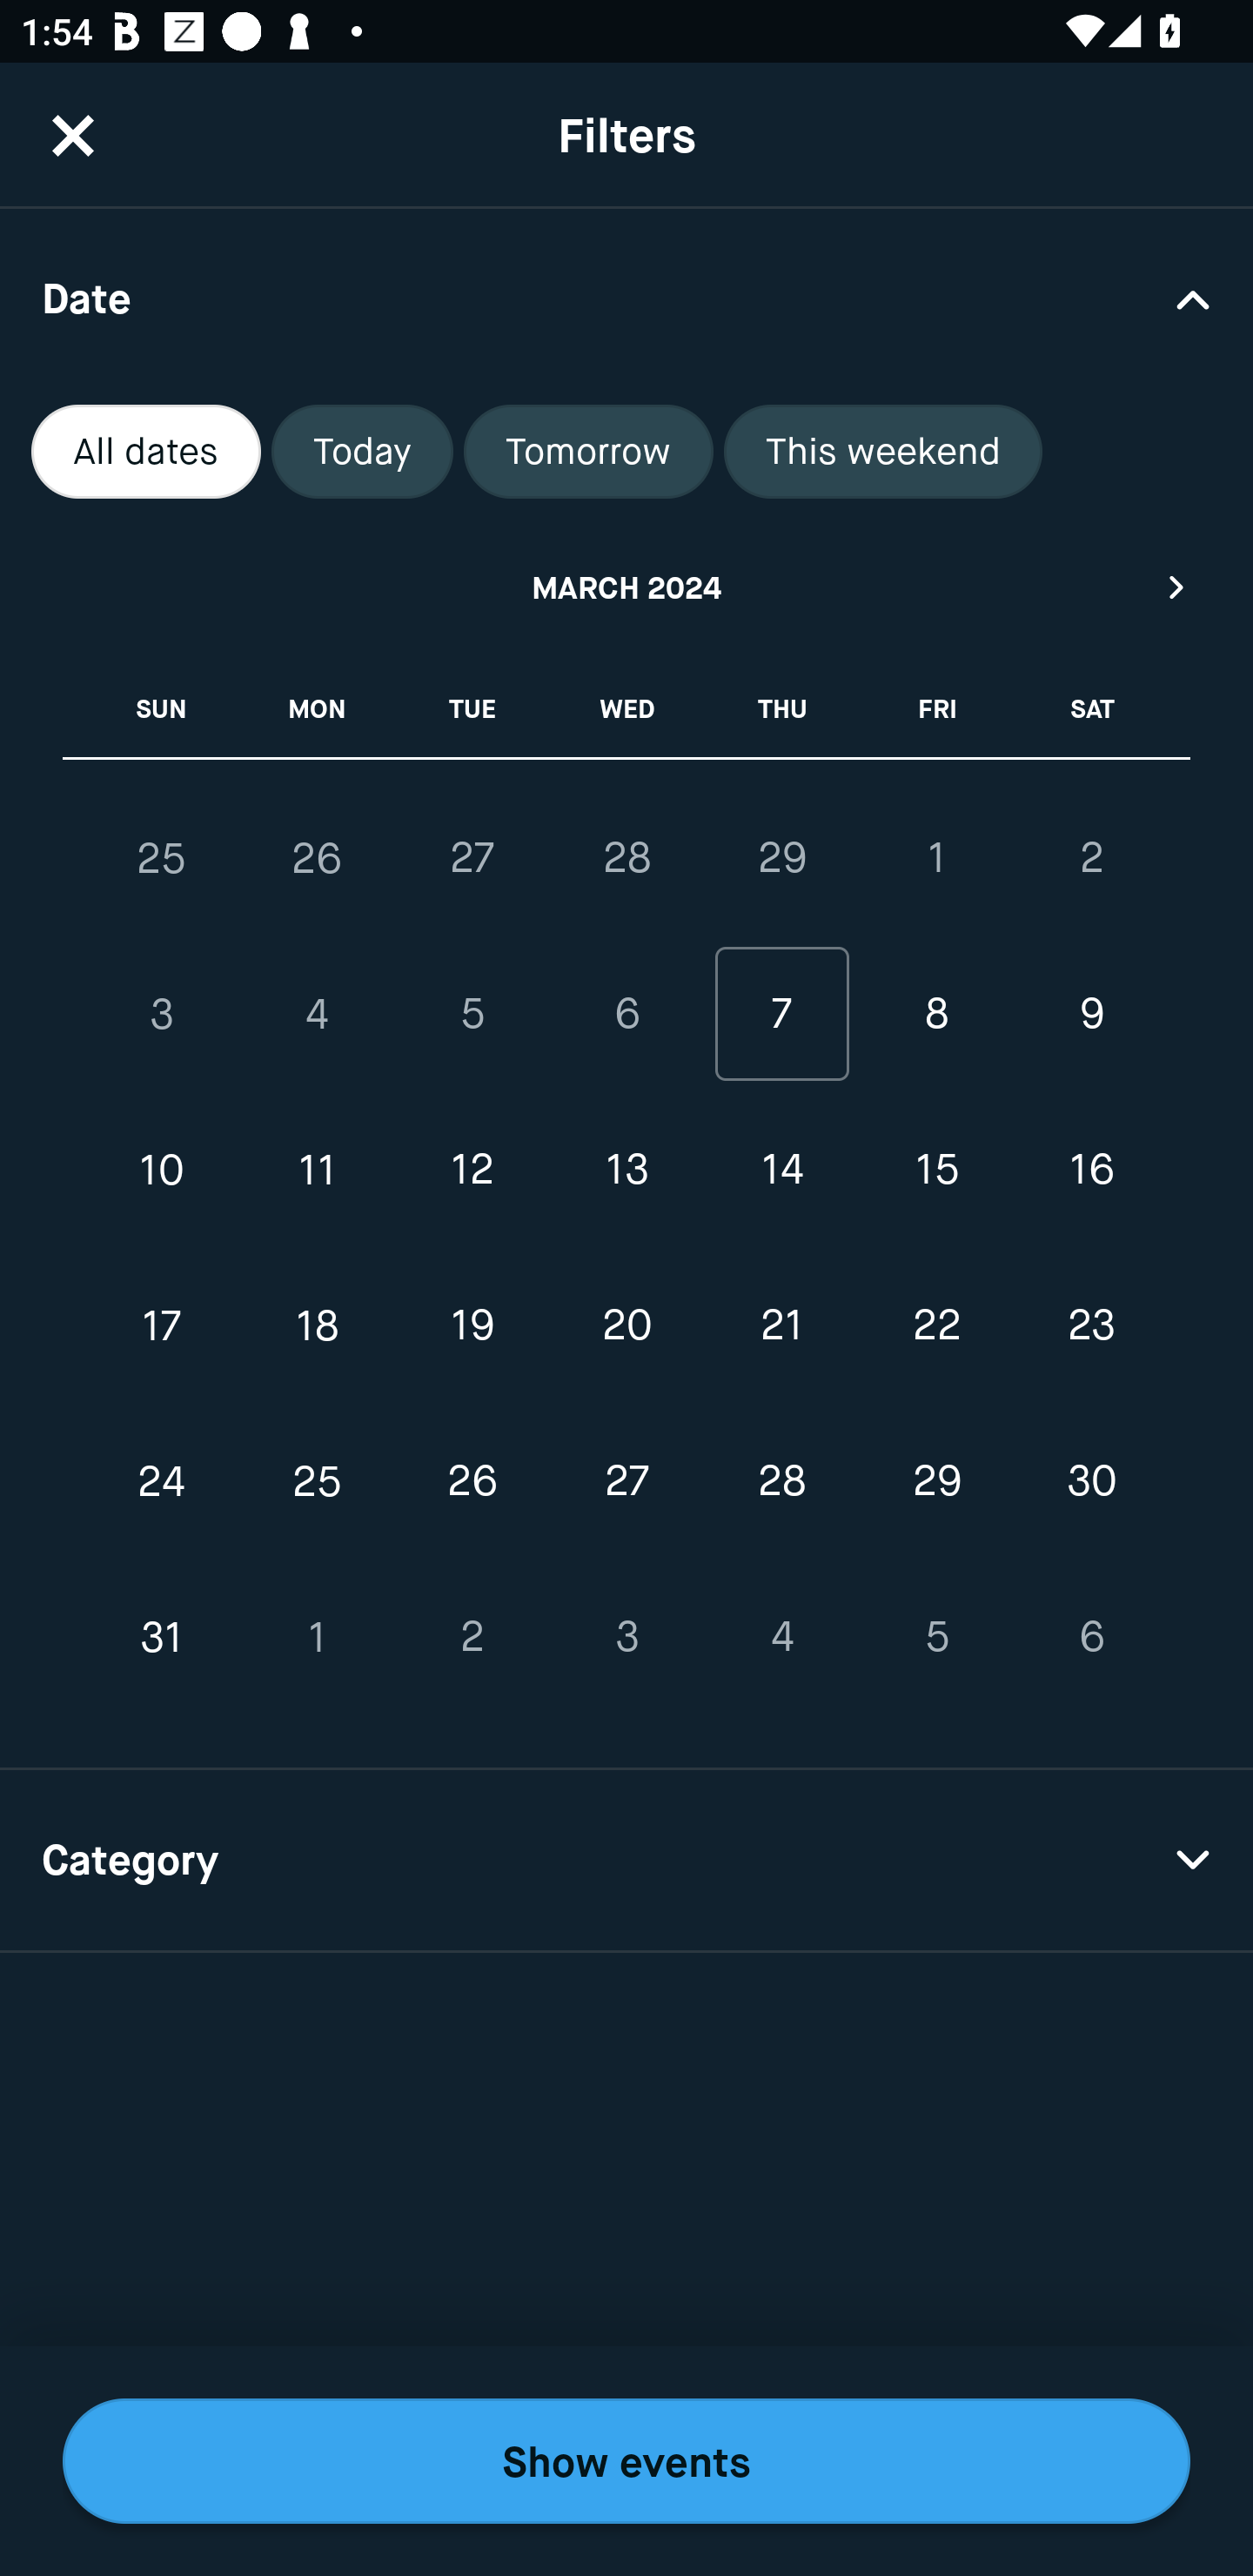 Image resolution: width=1253 pixels, height=2576 pixels. What do you see at coordinates (883, 452) in the screenshot?
I see `This weekend` at bounding box center [883, 452].